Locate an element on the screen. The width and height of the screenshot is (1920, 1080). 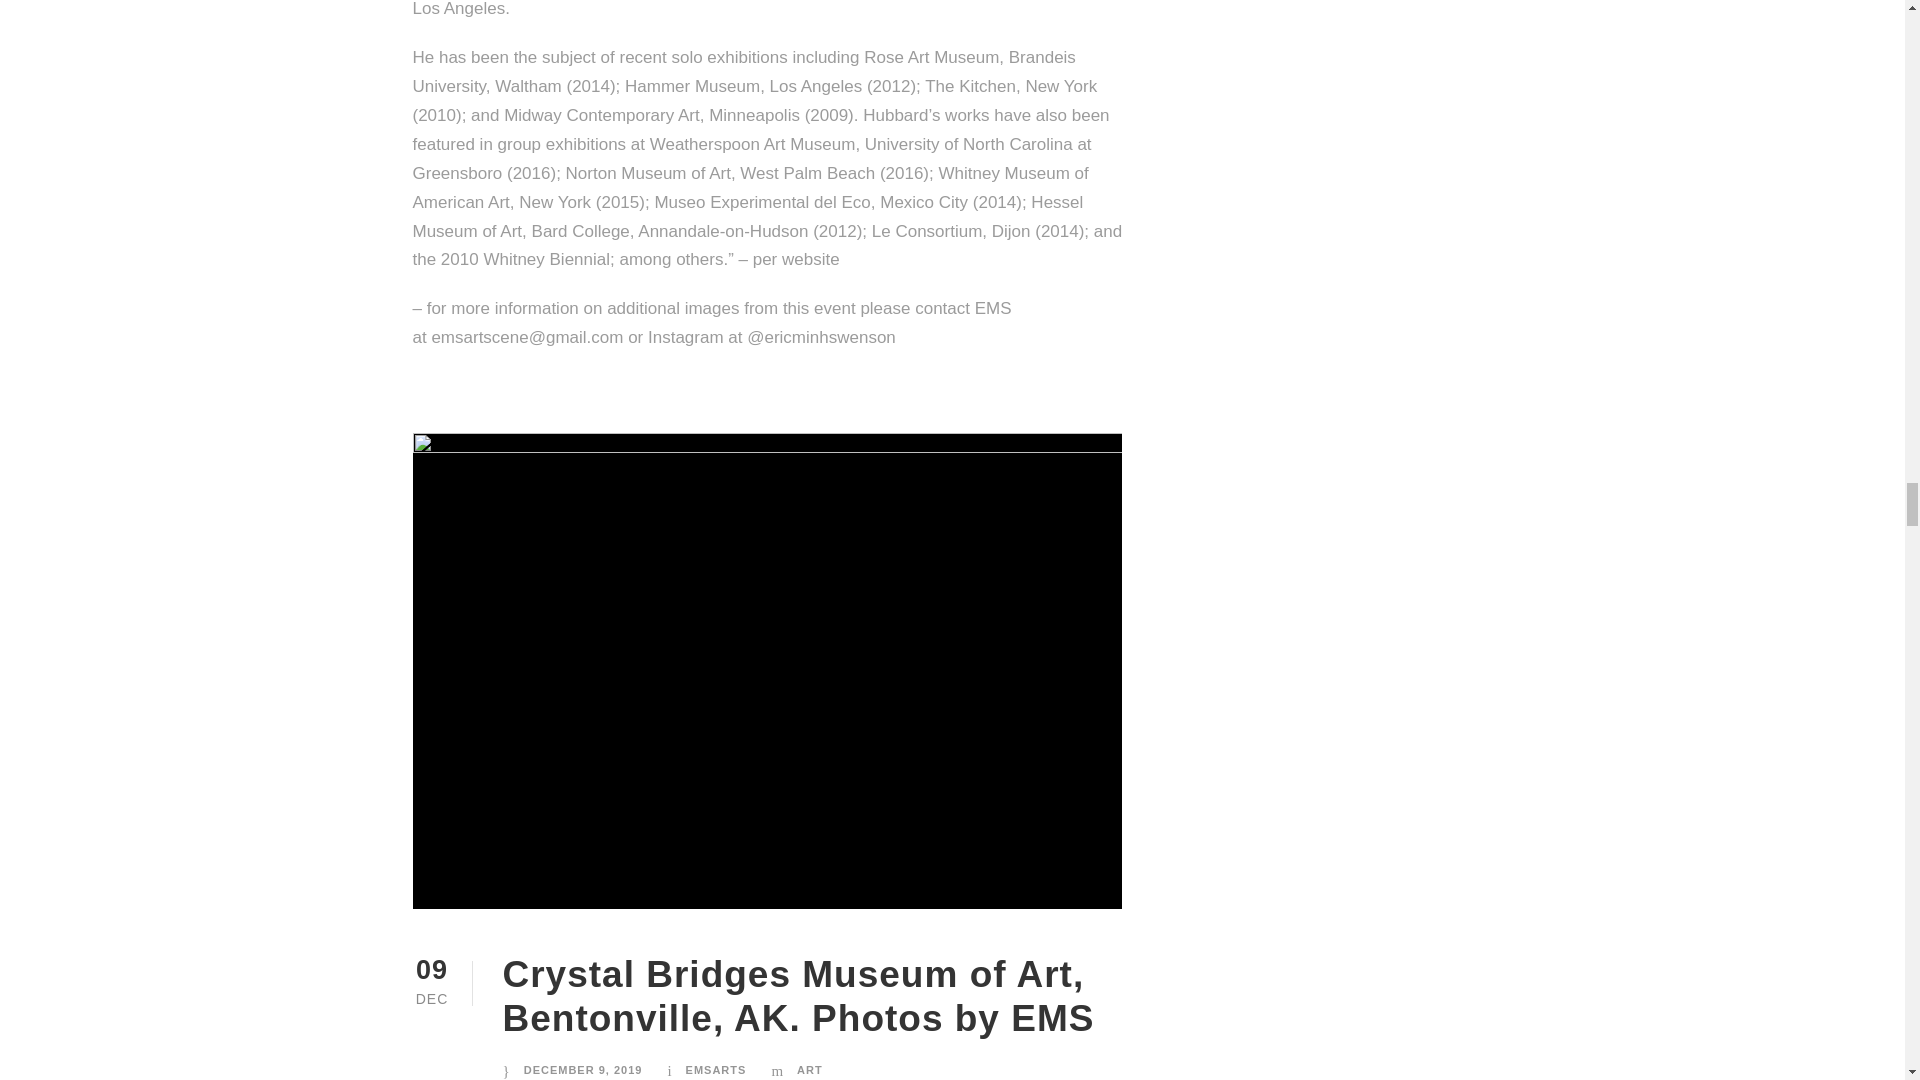
Posts by emsarts is located at coordinates (716, 1069).